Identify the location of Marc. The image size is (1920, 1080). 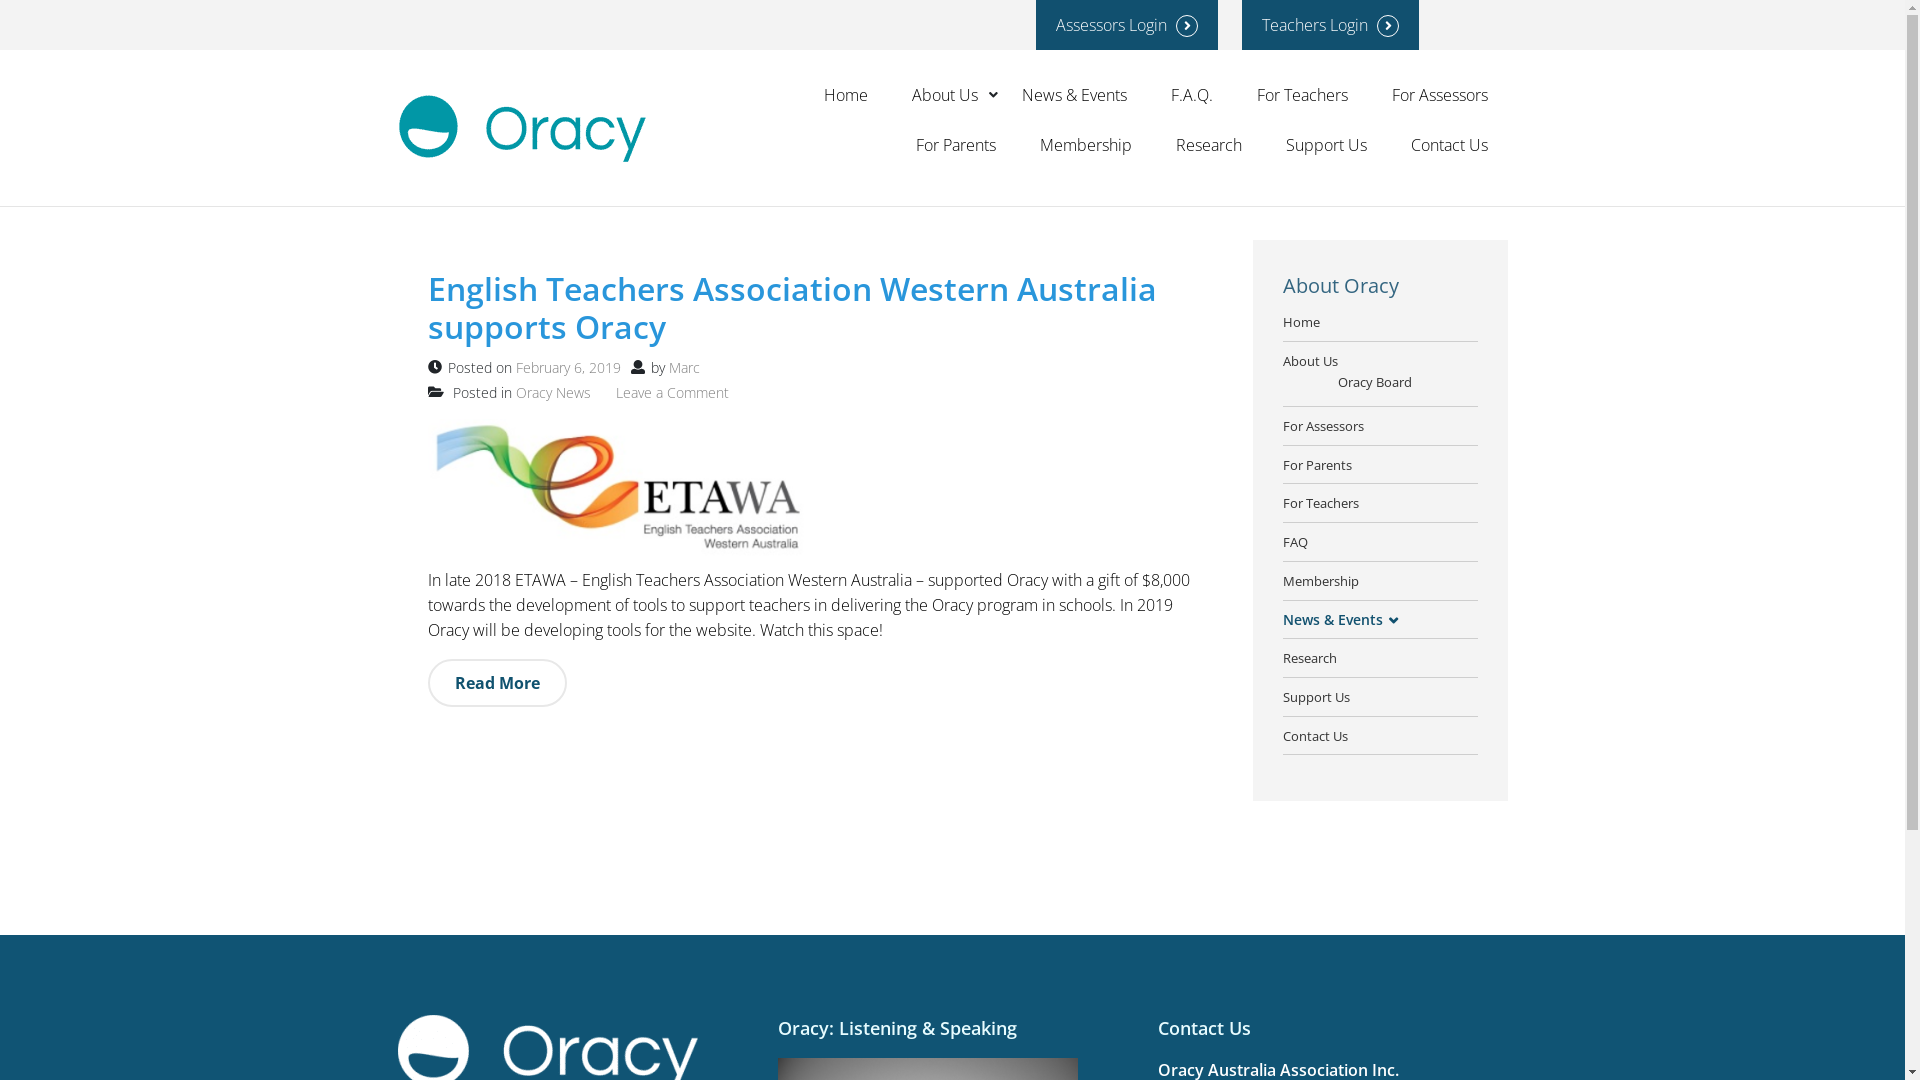
(684, 368).